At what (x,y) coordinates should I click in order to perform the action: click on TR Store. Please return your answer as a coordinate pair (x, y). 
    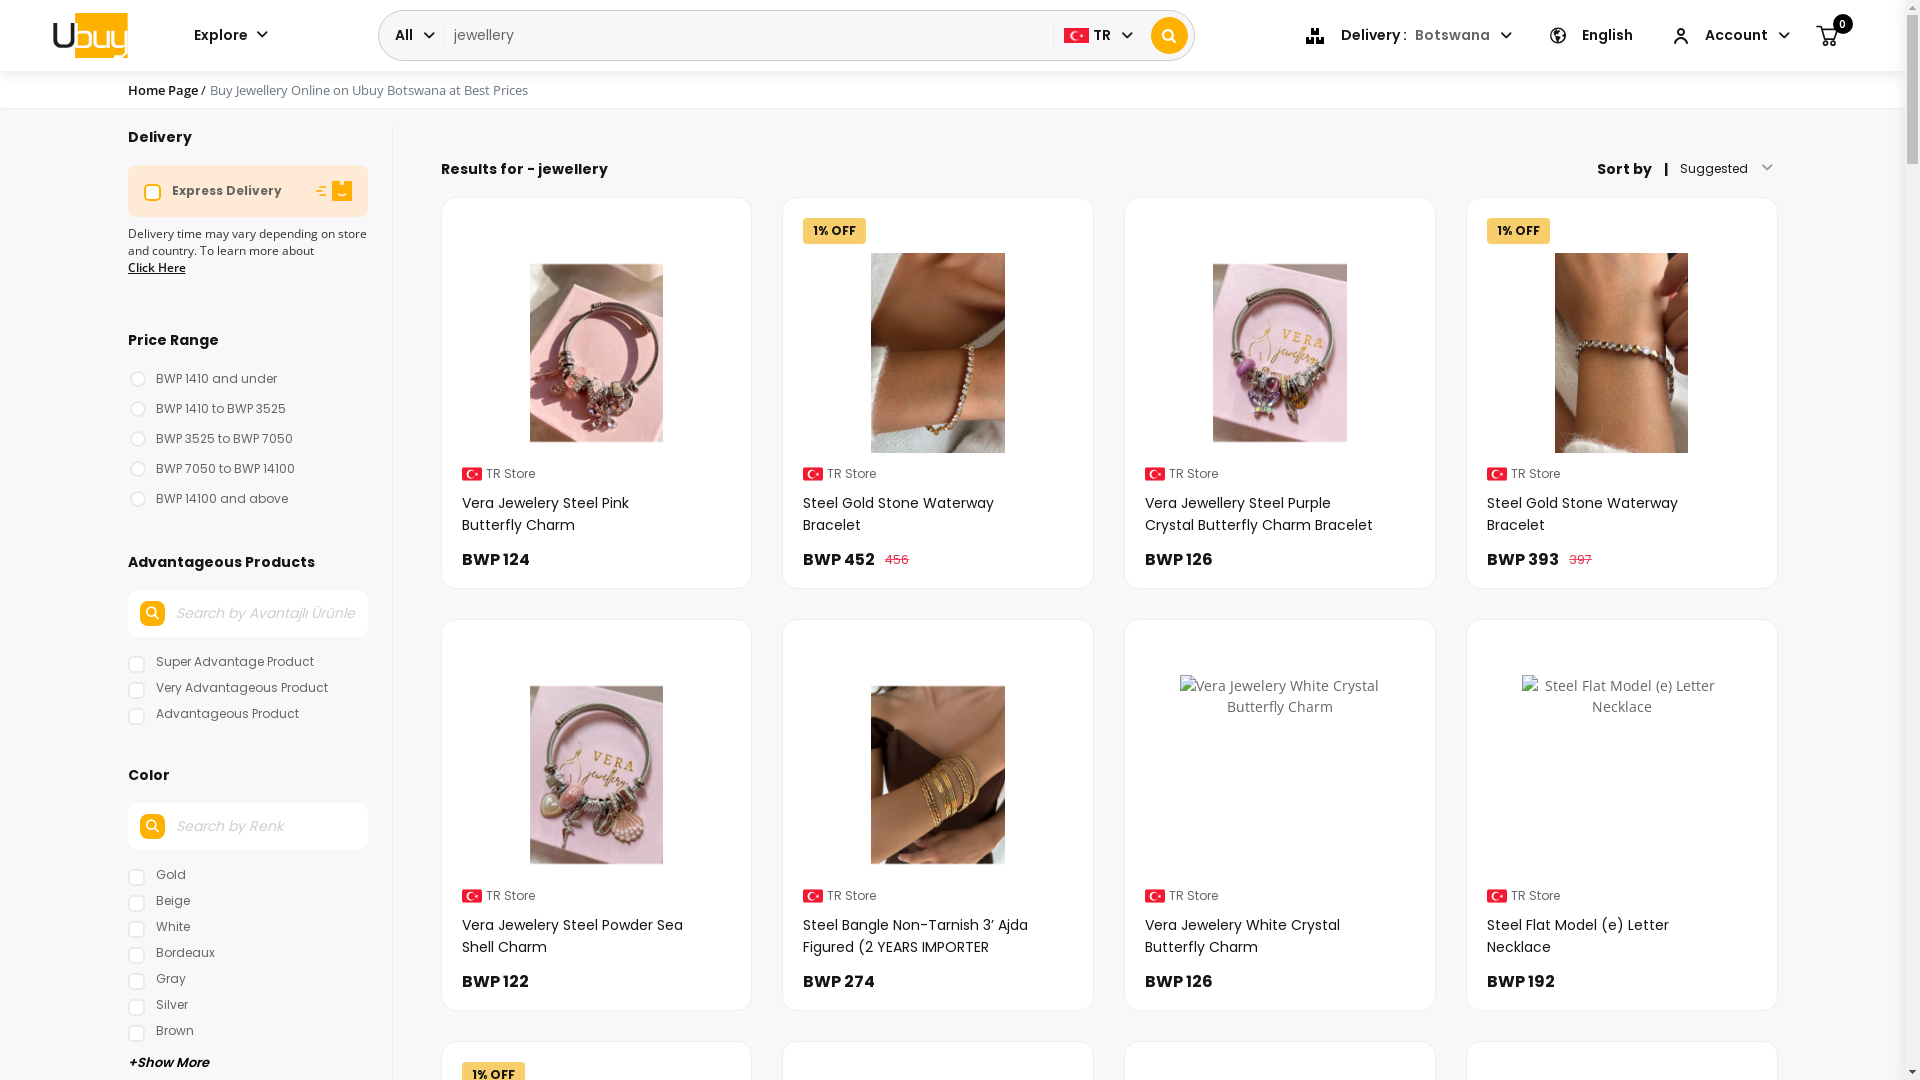
    Looking at the image, I should click on (1155, 473).